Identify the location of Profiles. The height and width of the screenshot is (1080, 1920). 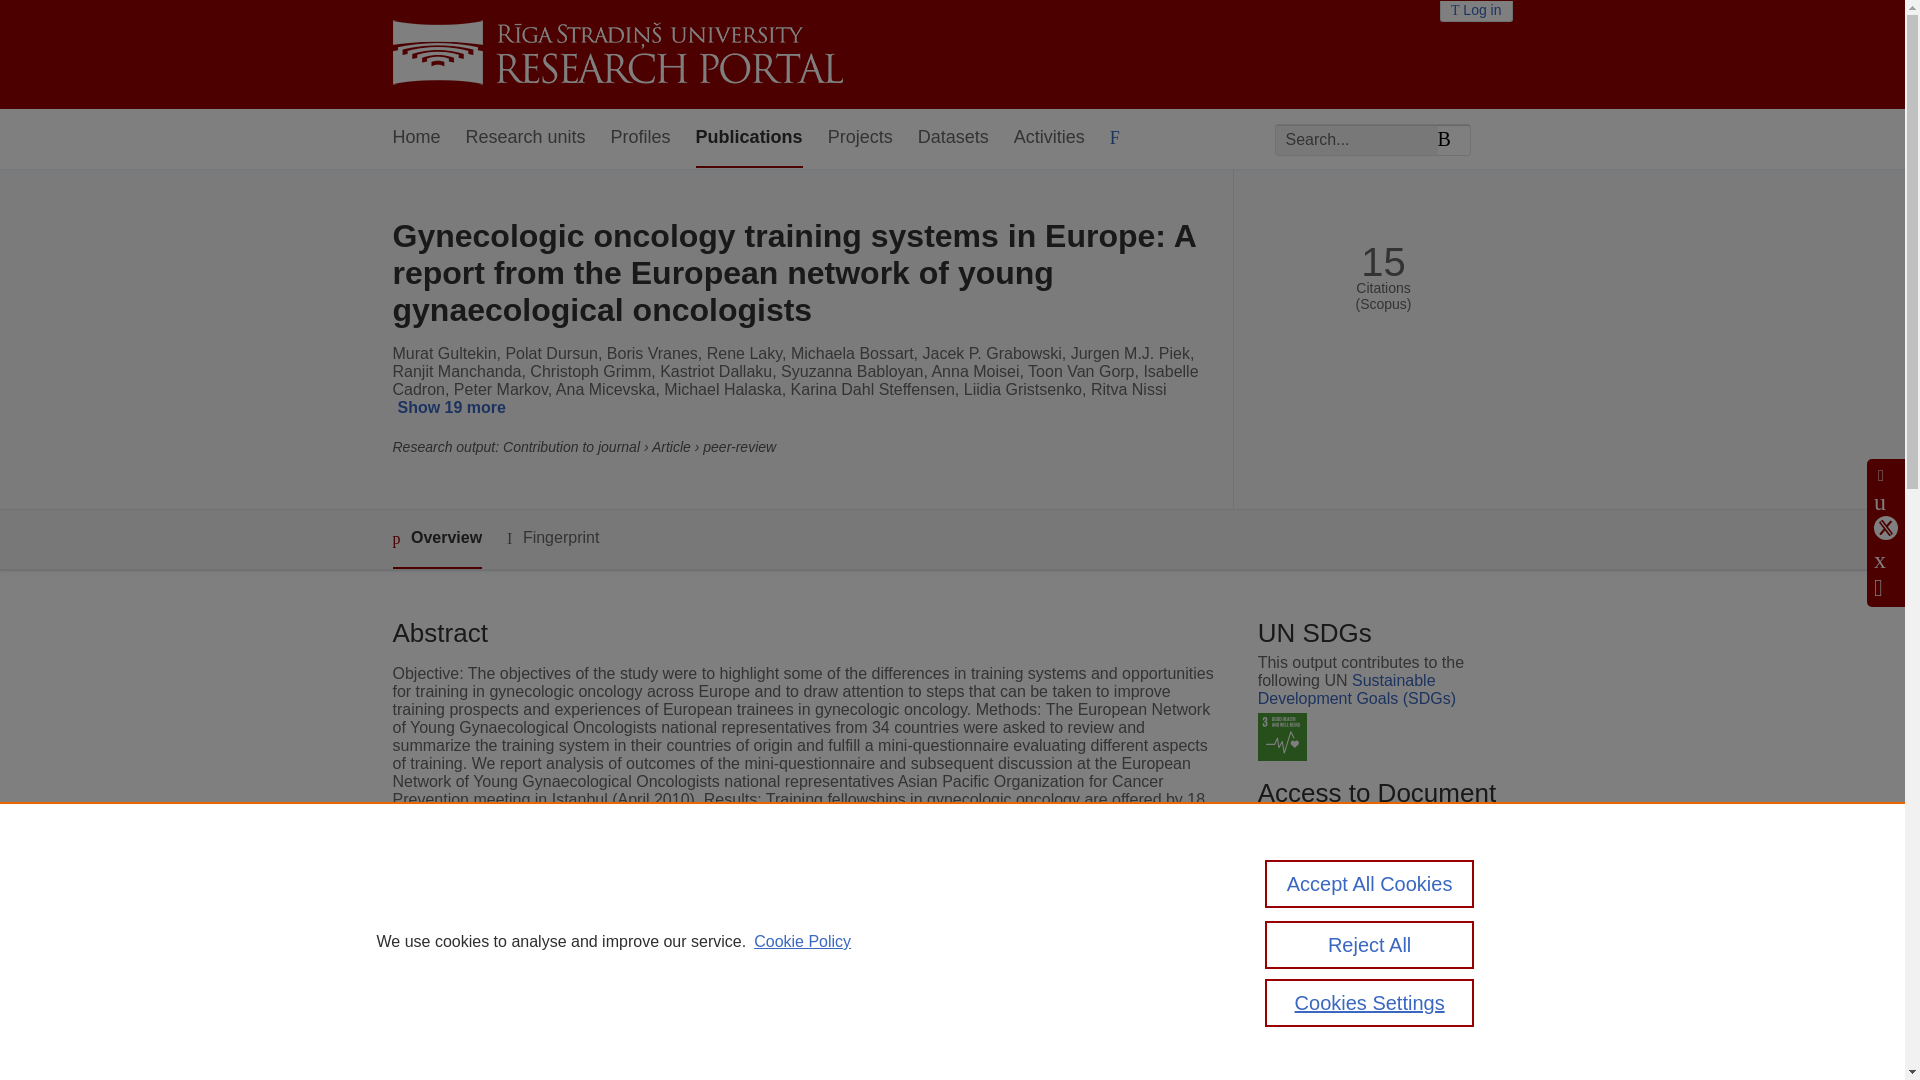
(640, 138).